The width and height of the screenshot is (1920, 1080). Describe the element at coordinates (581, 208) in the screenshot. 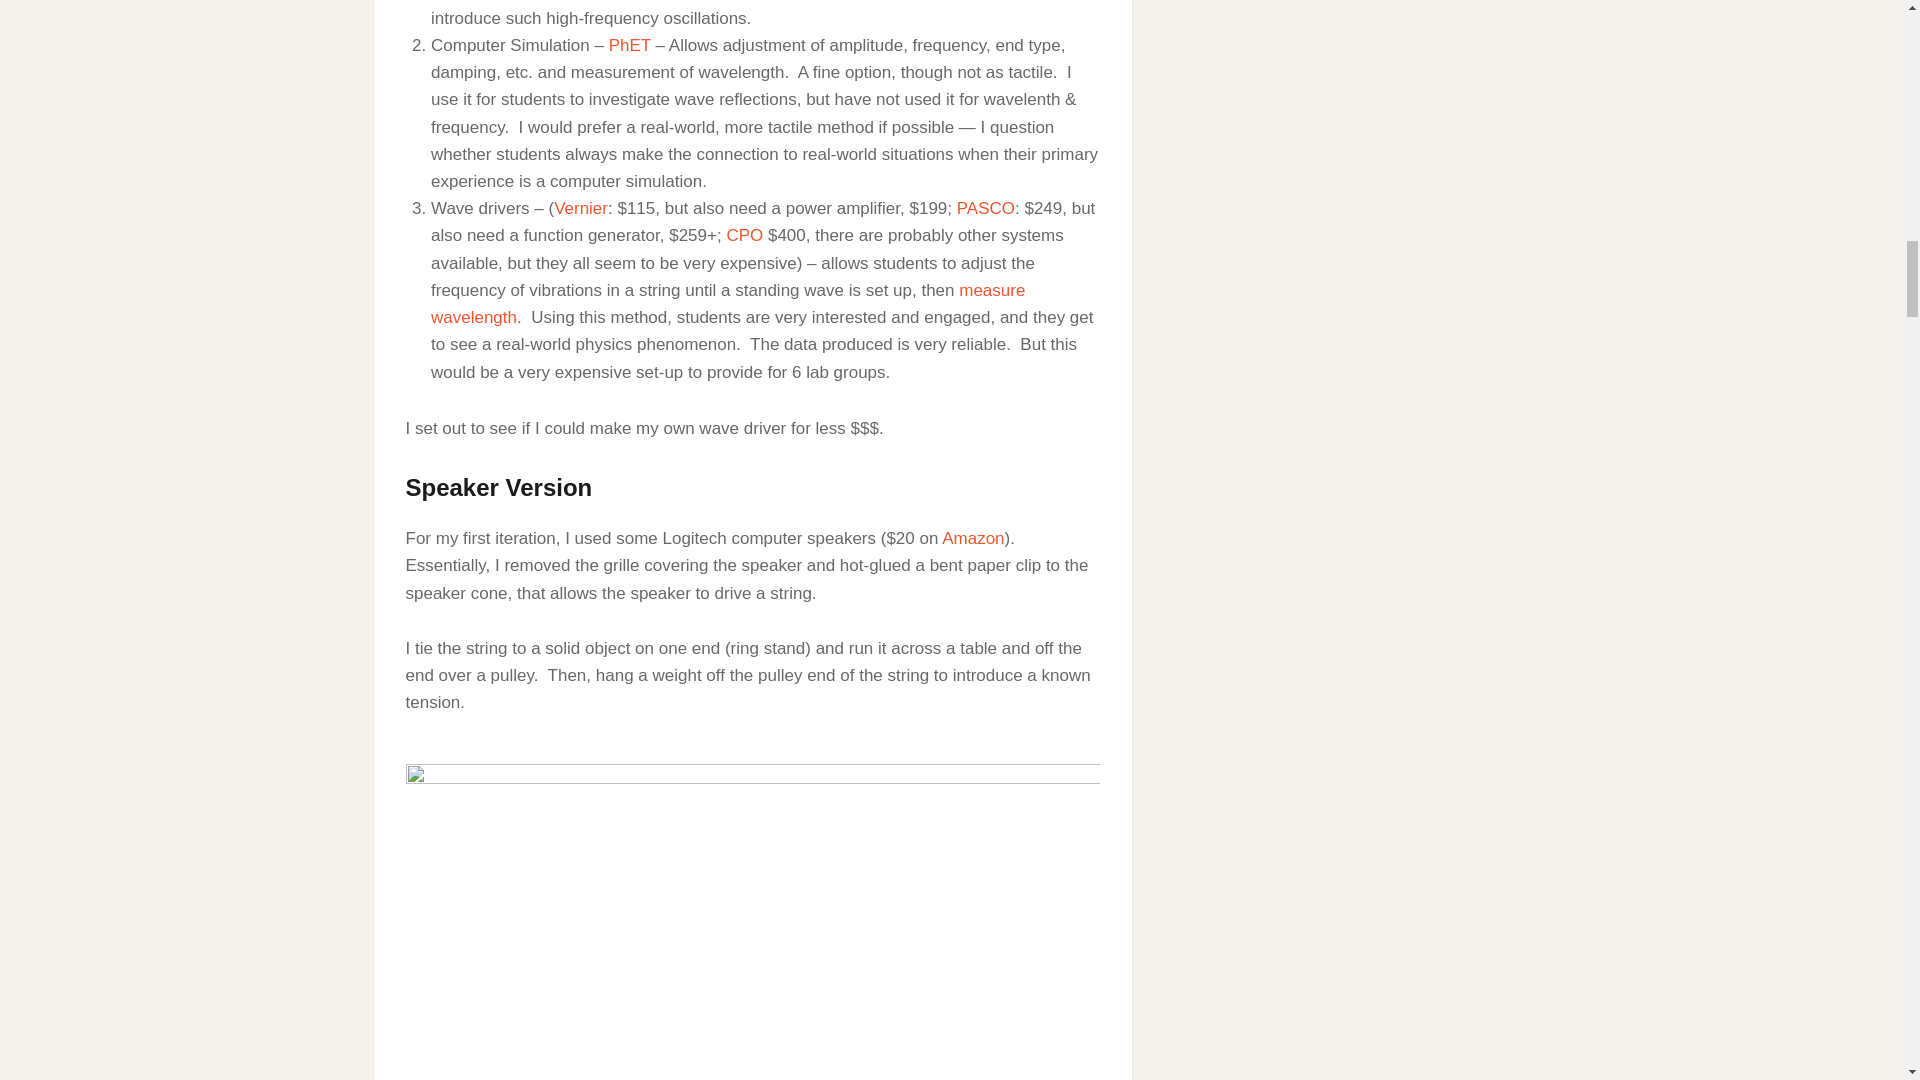

I see `Vernier` at that location.